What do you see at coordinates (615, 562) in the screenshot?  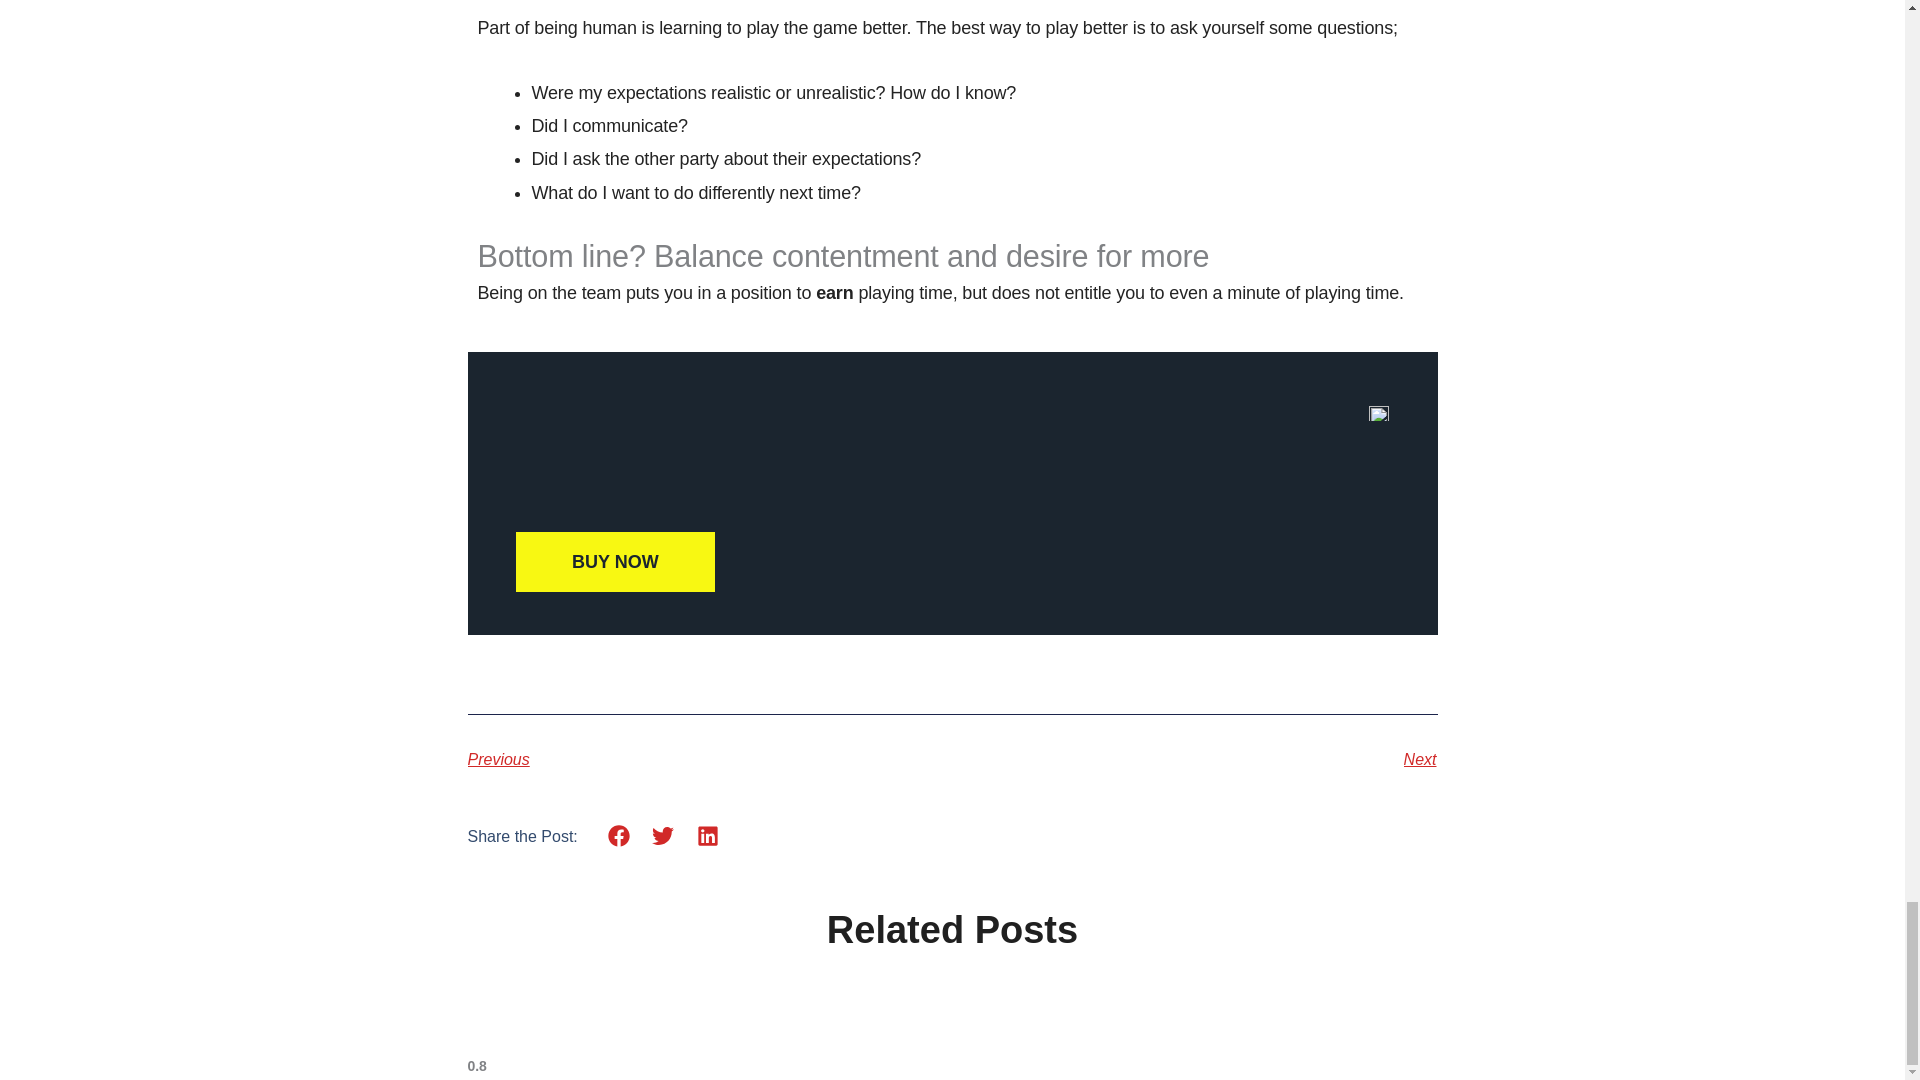 I see `BUY NOW` at bounding box center [615, 562].